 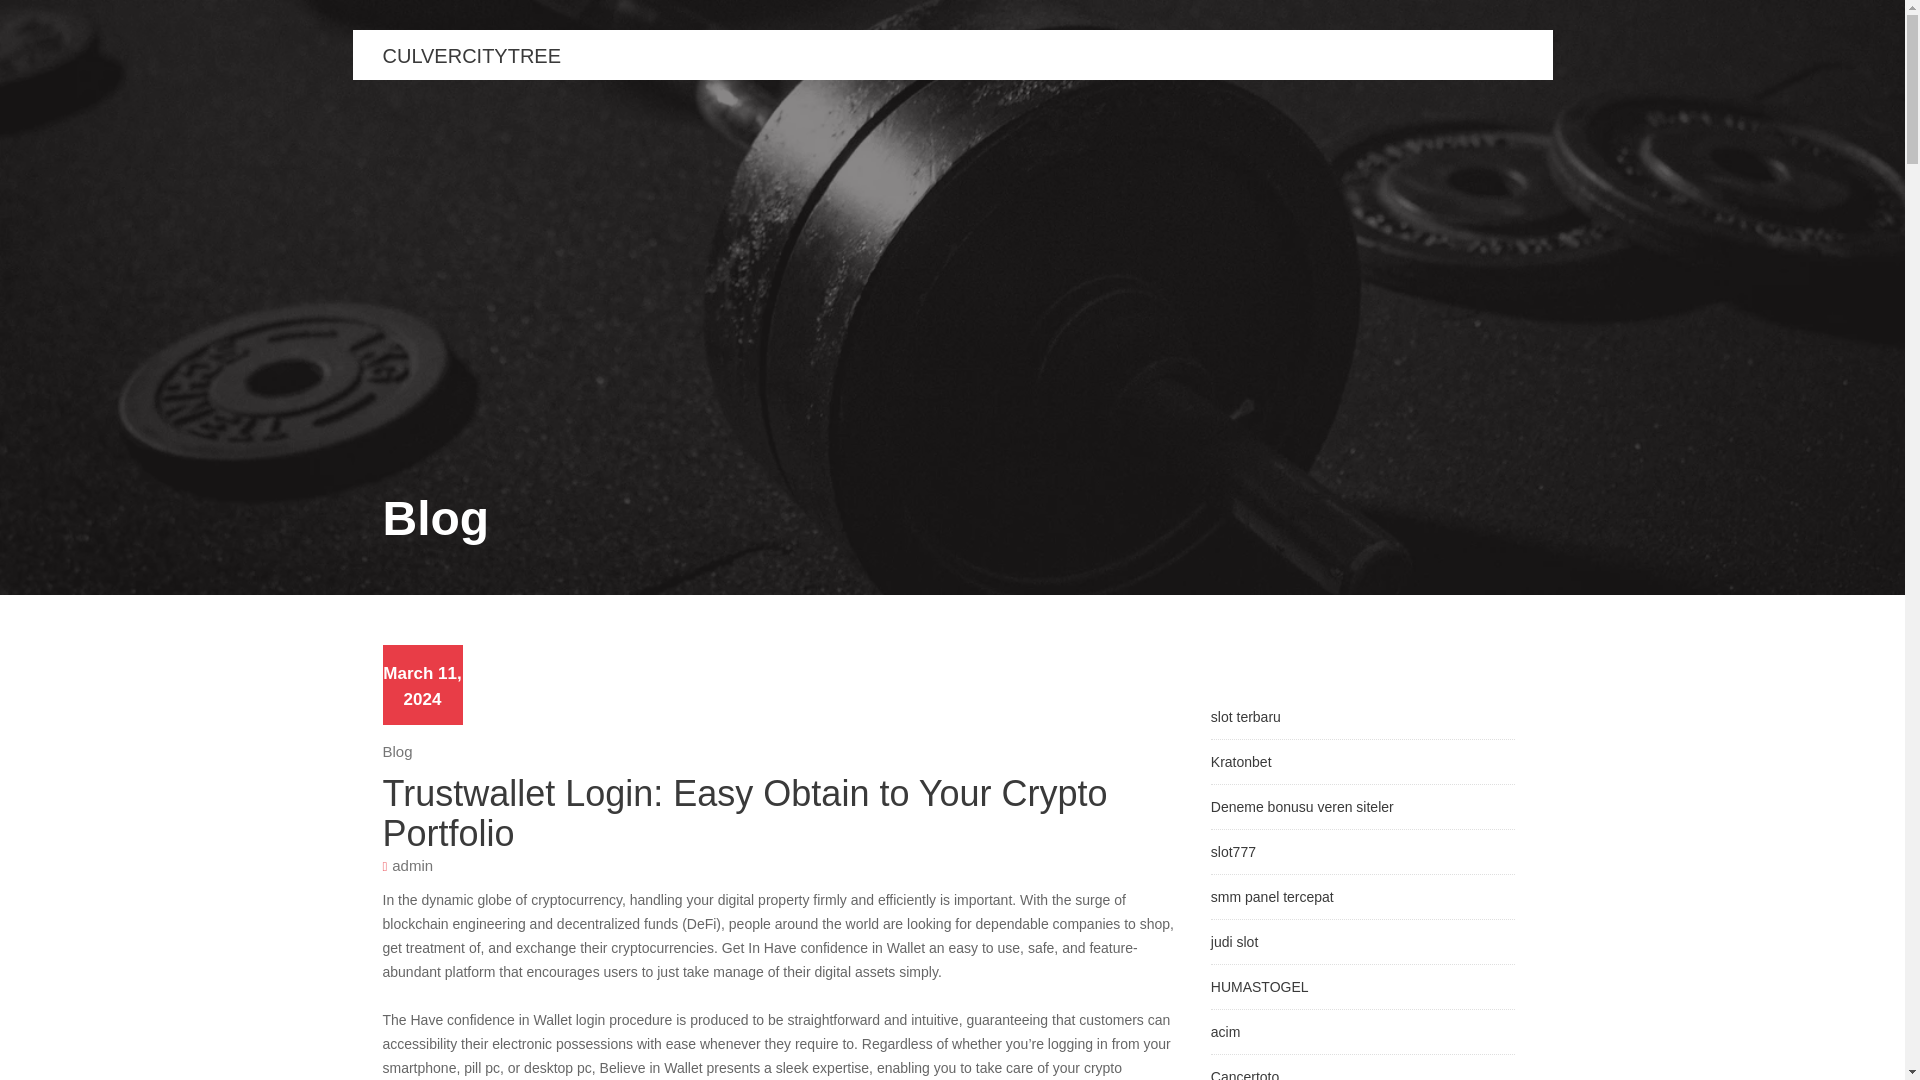 I want to click on culvercitytree, so click(x=471, y=56).